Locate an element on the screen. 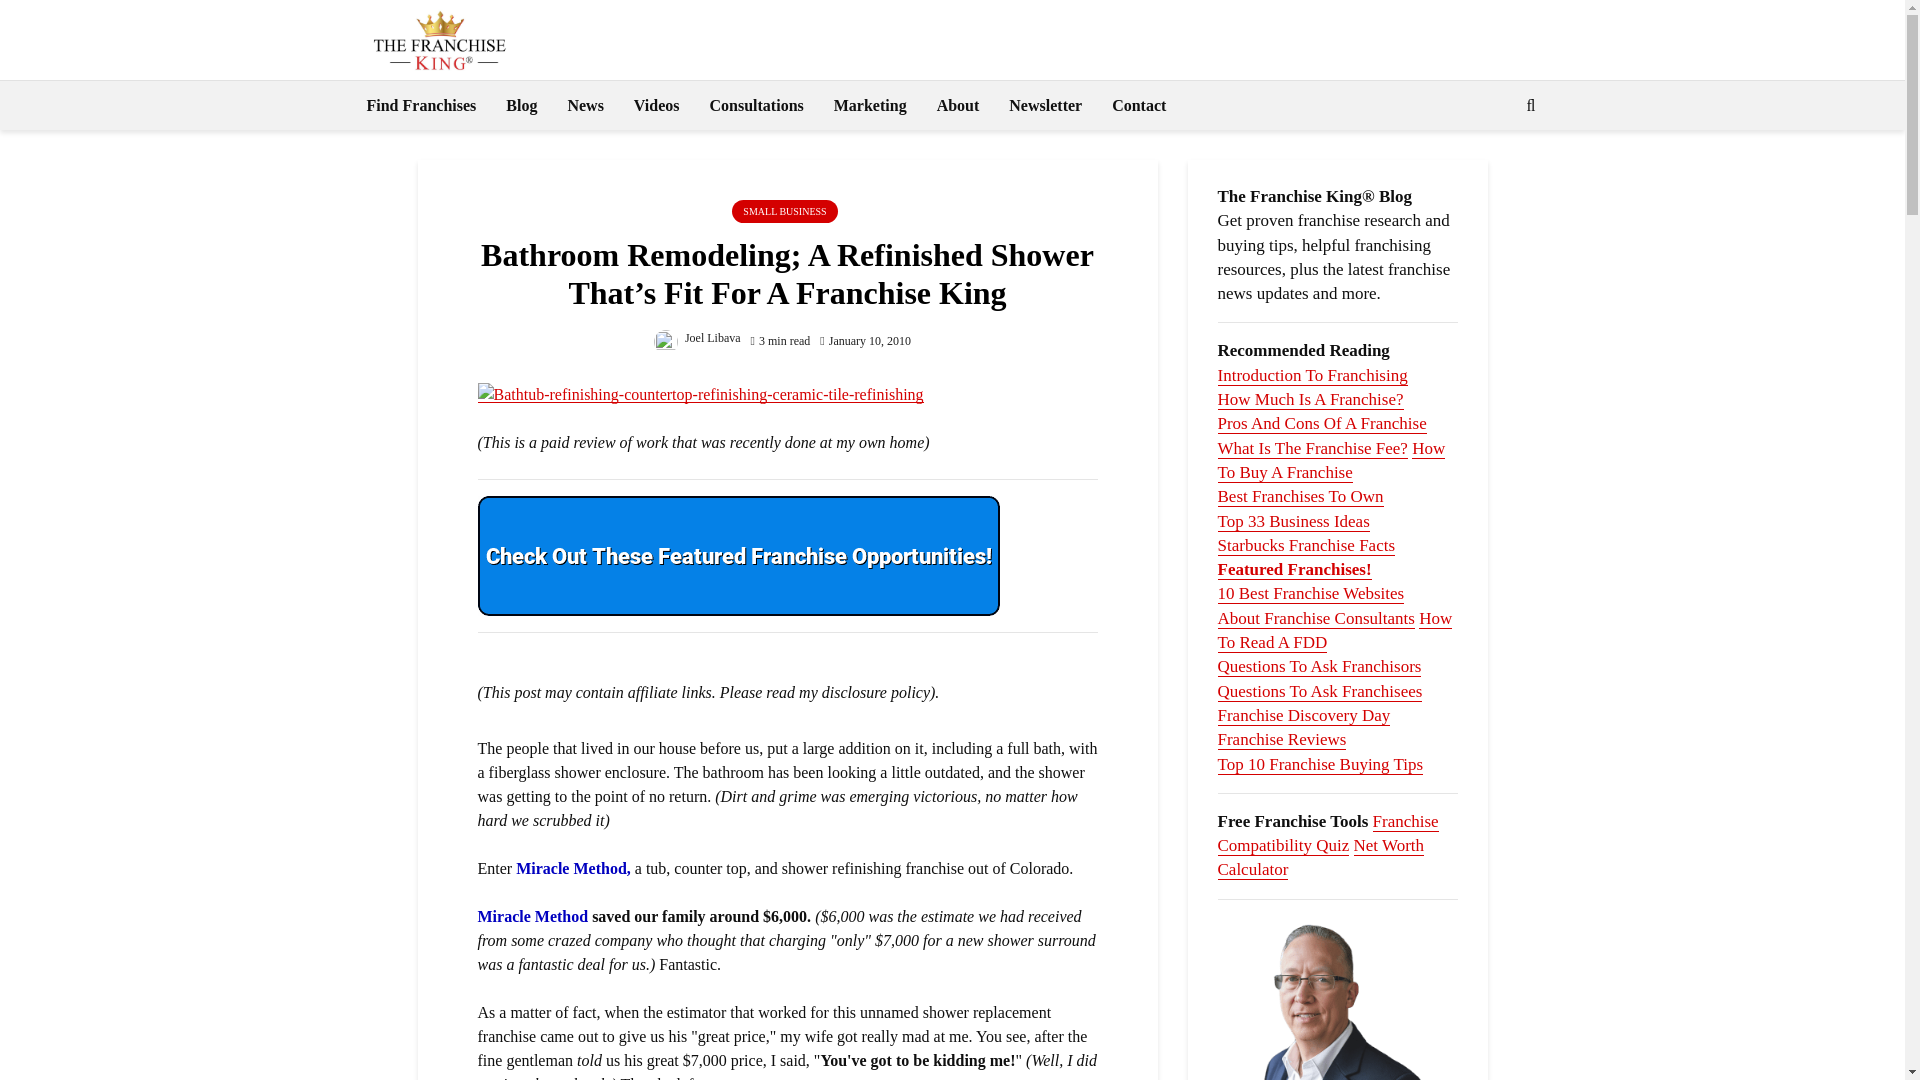 This screenshot has height=1080, width=1920. Marketing is located at coordinates (870, 106).